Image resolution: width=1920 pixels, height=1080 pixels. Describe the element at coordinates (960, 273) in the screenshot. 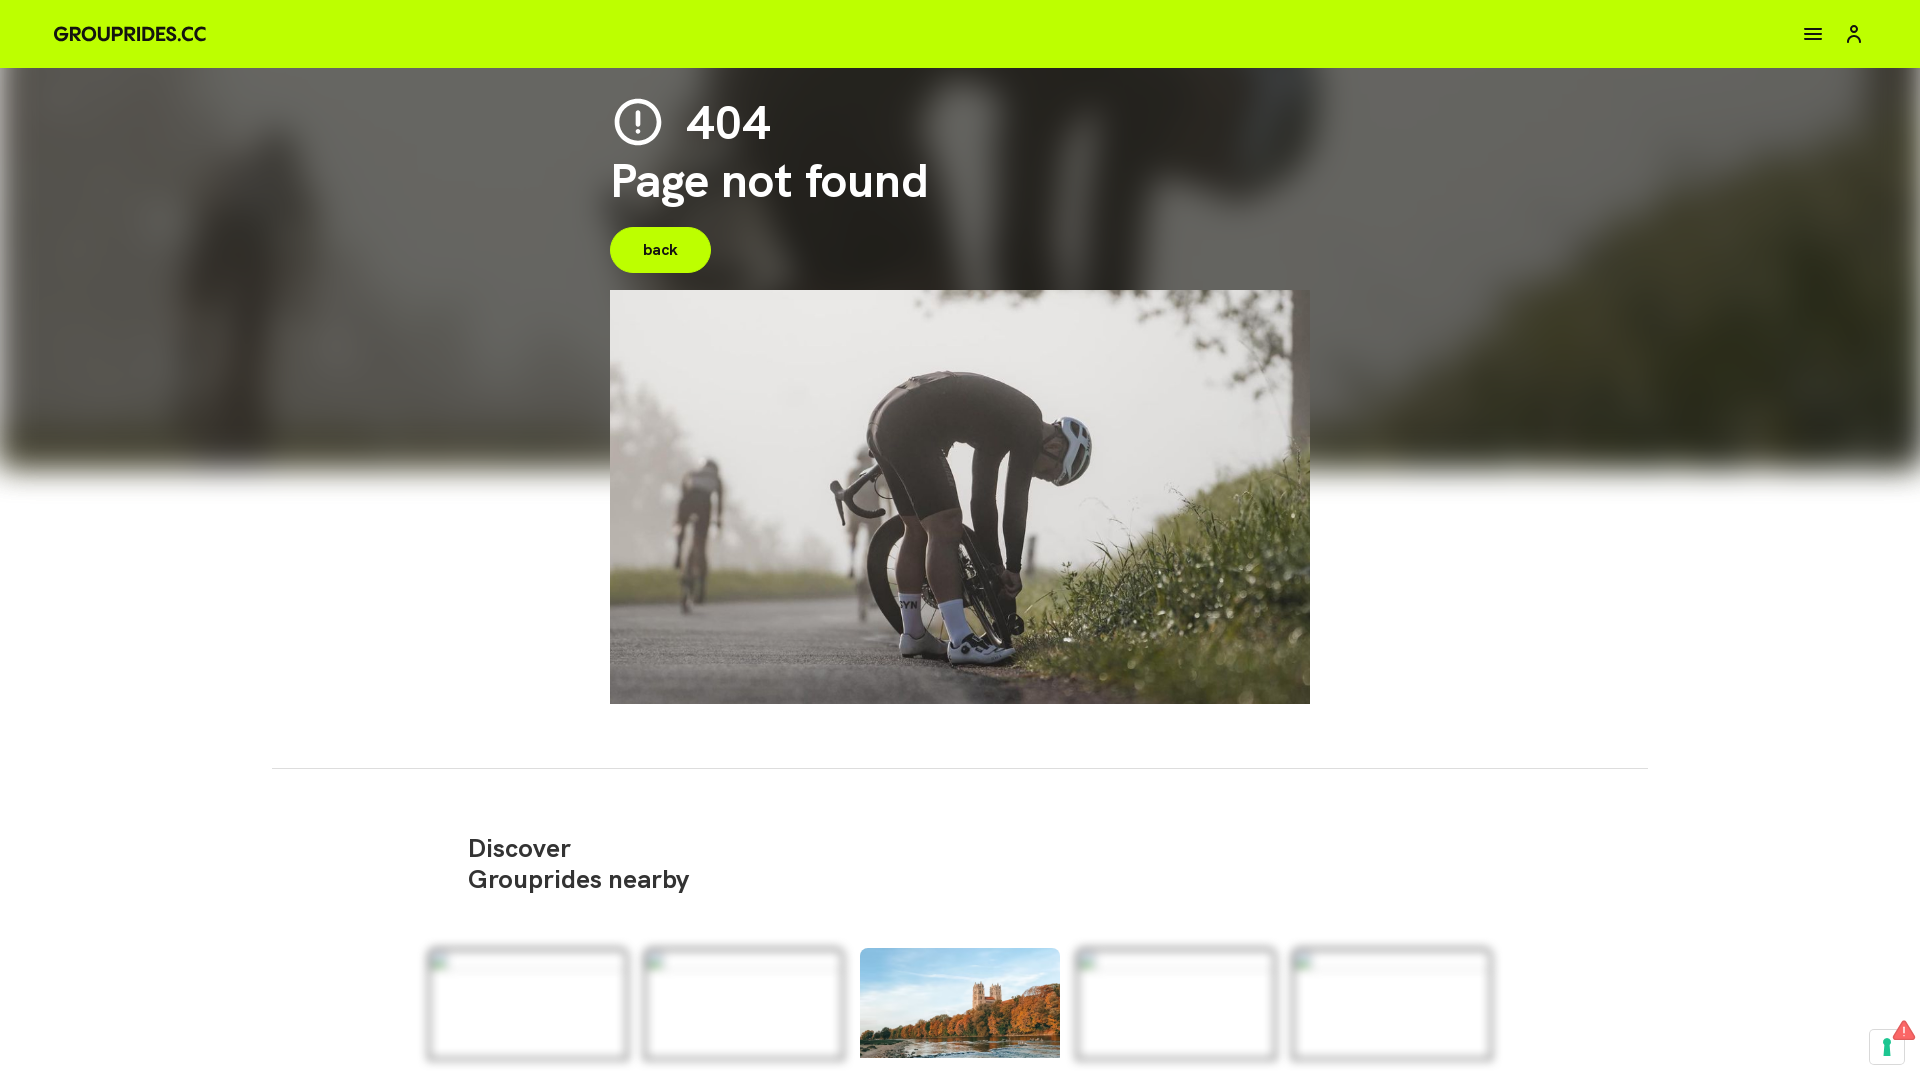

I see `back` at that location.